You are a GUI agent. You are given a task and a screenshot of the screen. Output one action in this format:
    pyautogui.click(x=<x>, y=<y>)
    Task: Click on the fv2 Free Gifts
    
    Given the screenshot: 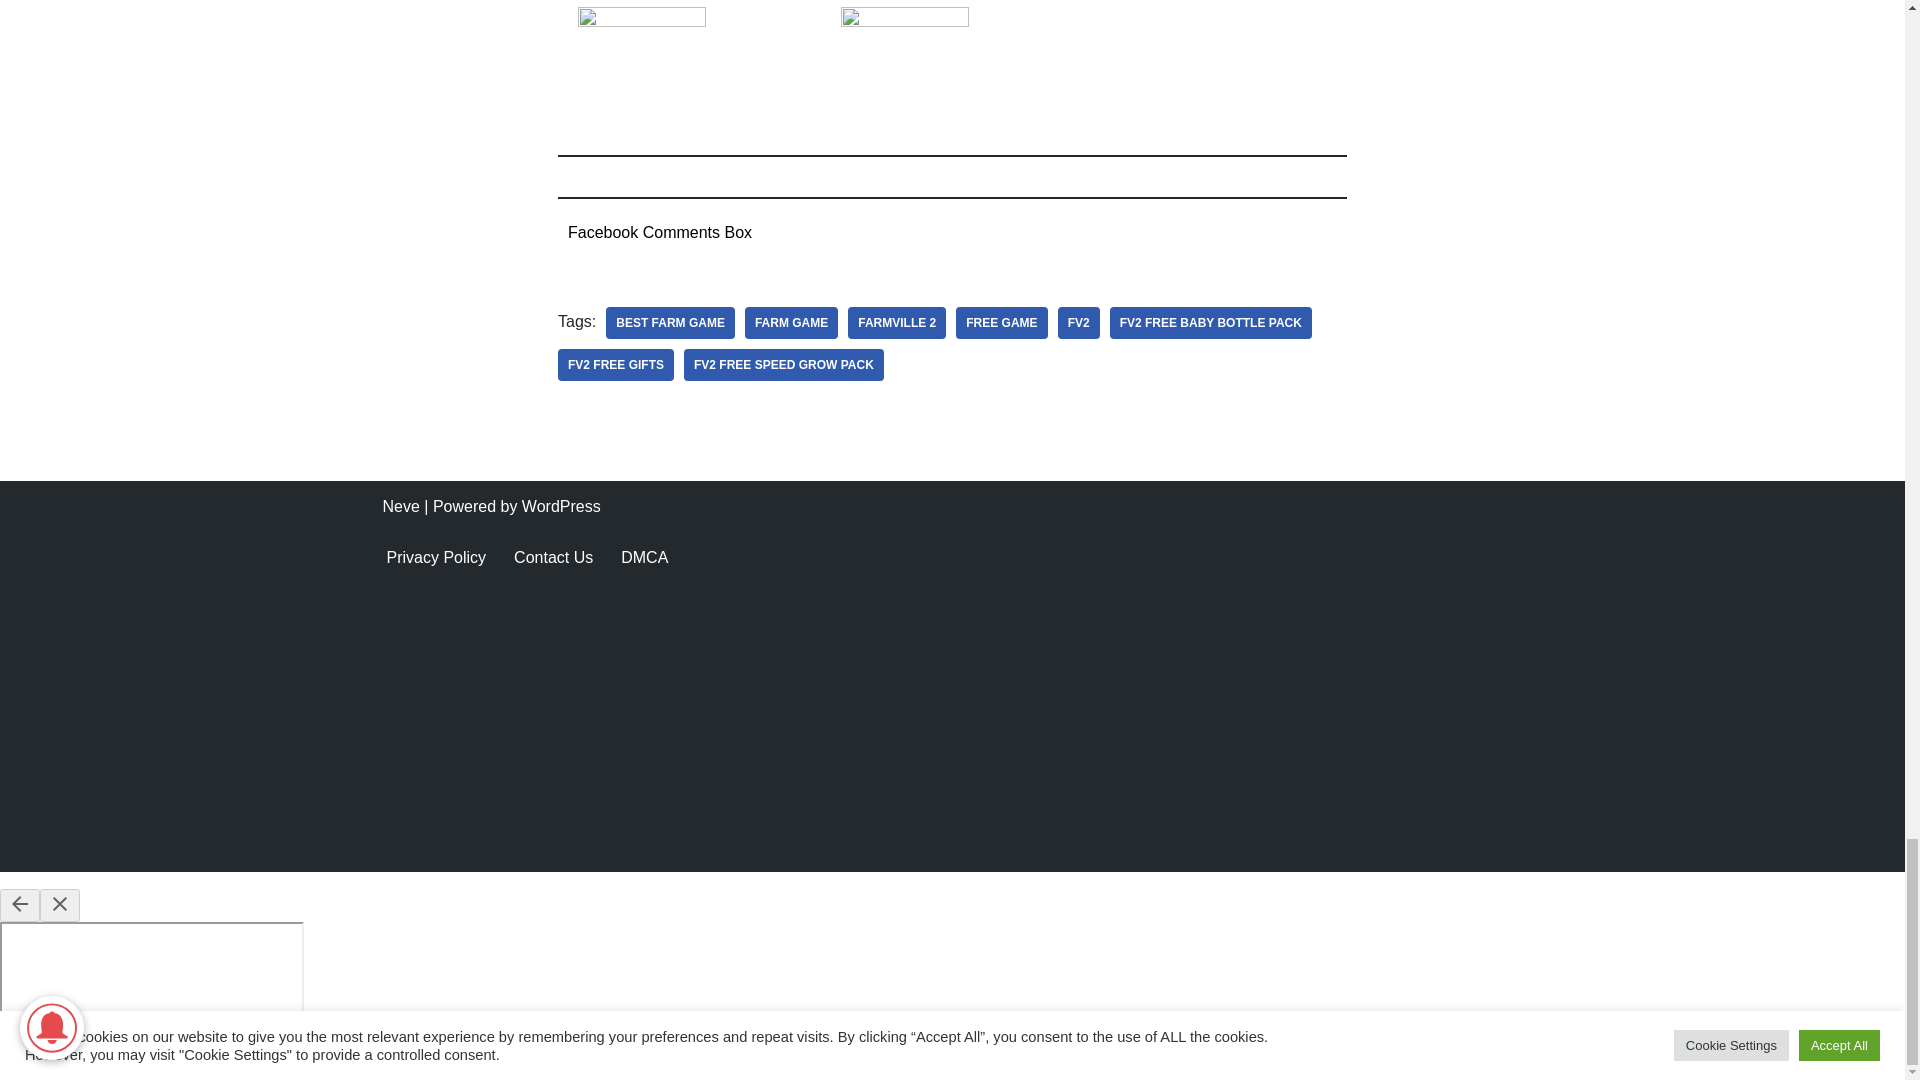 What is the action you would take?
    pyautogui.click(x=616, y=364)
    